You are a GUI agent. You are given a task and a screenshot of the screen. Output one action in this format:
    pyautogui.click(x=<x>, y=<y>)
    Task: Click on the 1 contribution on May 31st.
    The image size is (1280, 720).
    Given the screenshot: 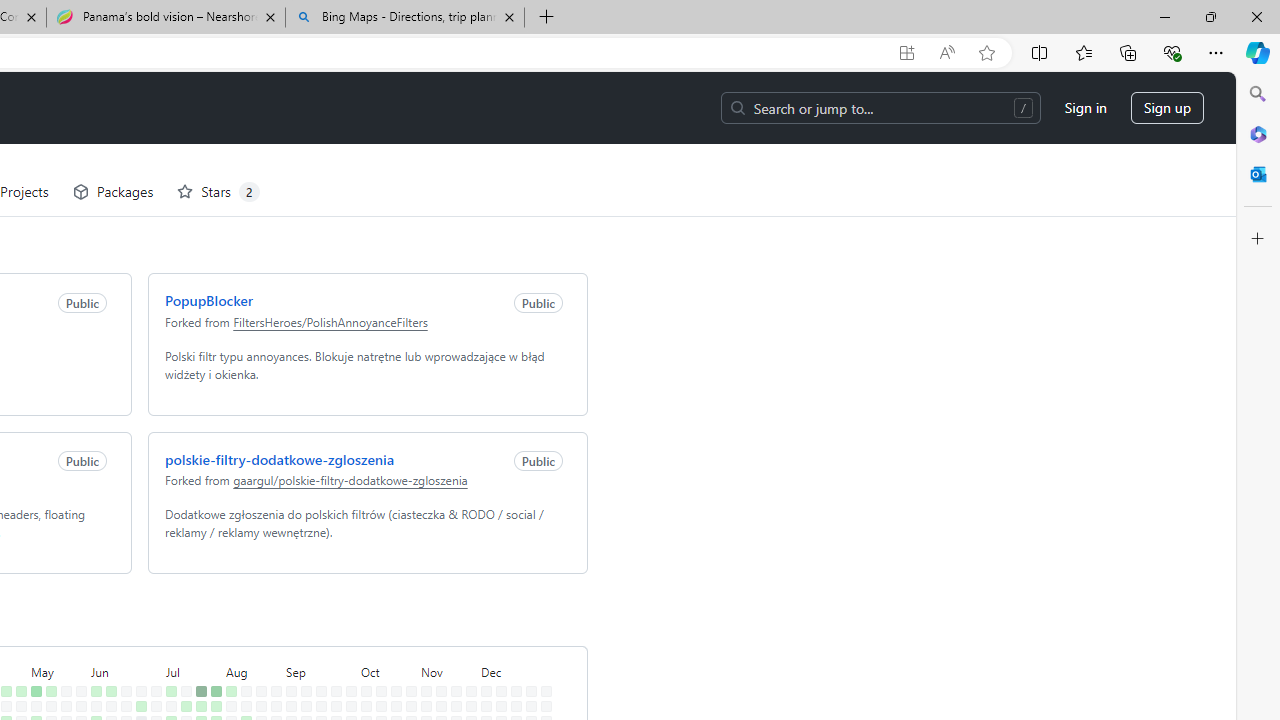 What is the action you would take?
    pyautogui.click(x=77, y=694)
    